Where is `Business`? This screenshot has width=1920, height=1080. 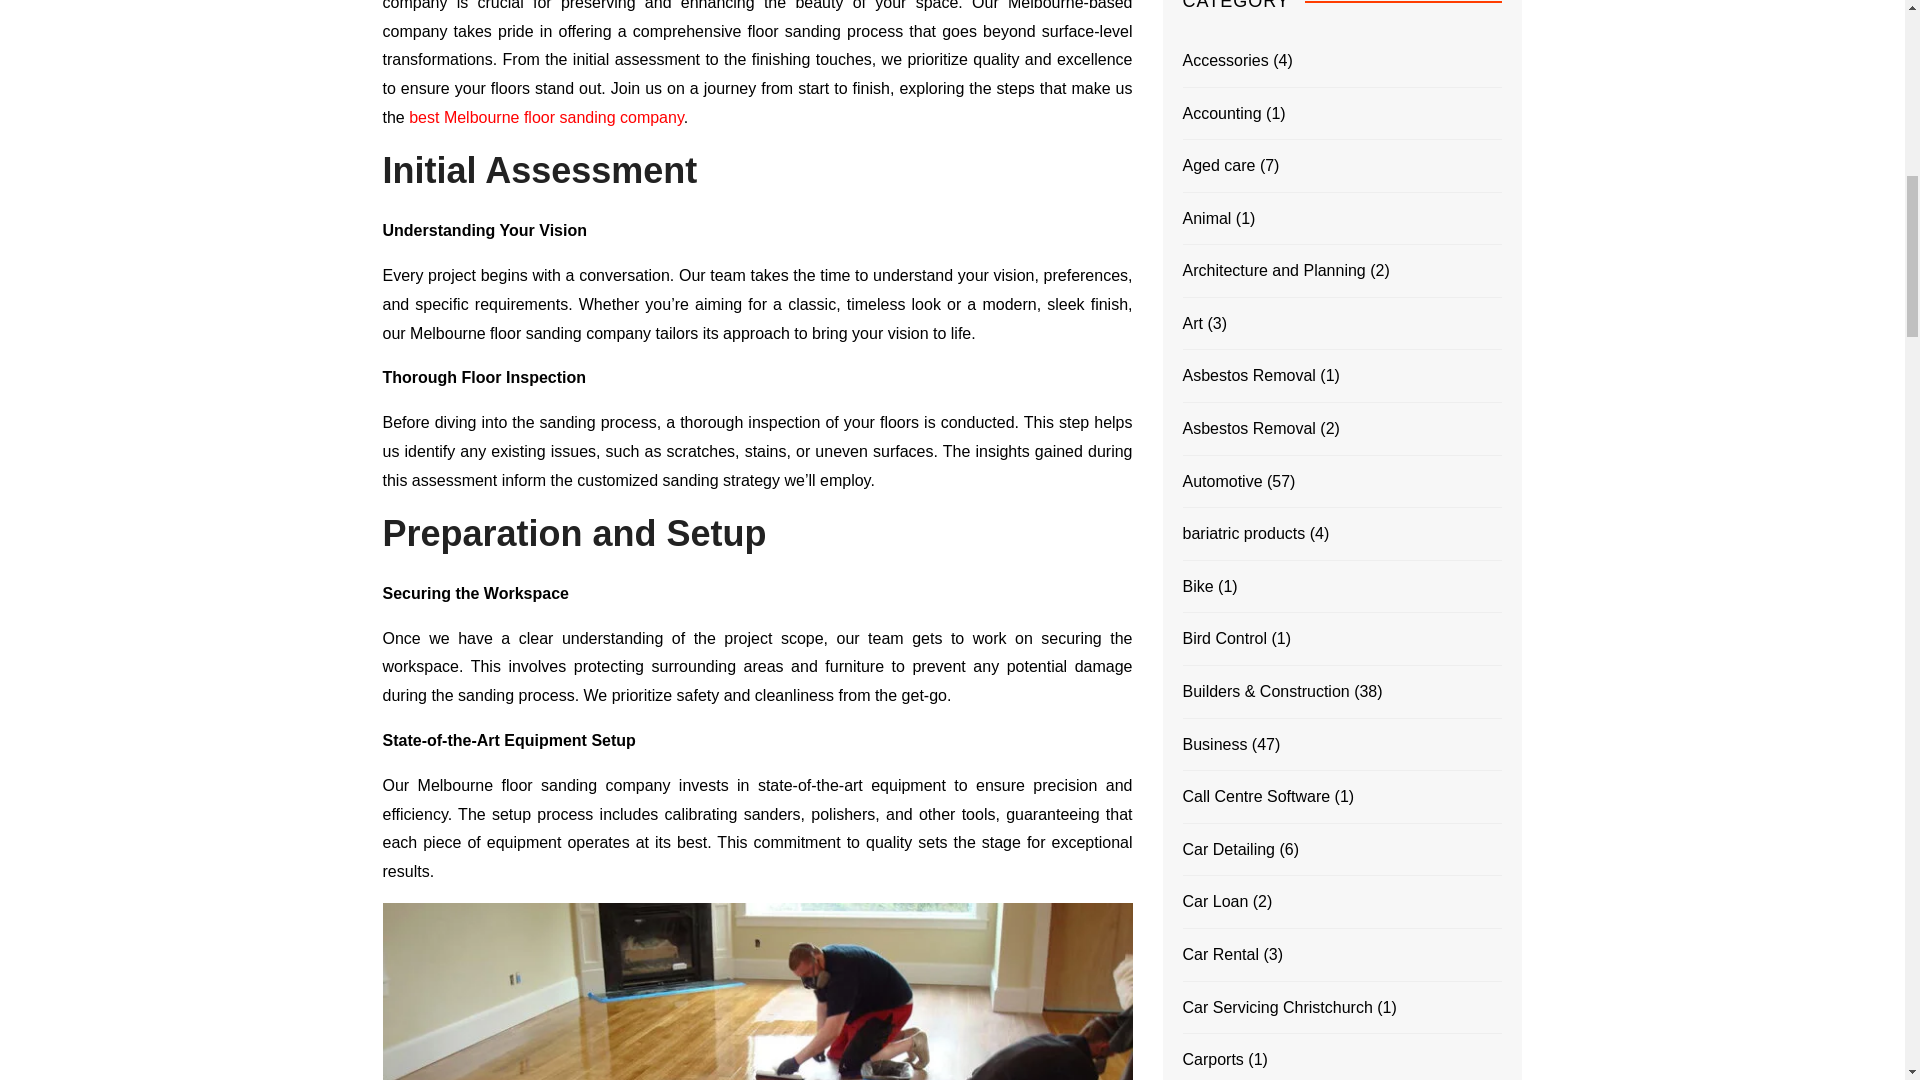 Business is located at coordinates (1214, 745).